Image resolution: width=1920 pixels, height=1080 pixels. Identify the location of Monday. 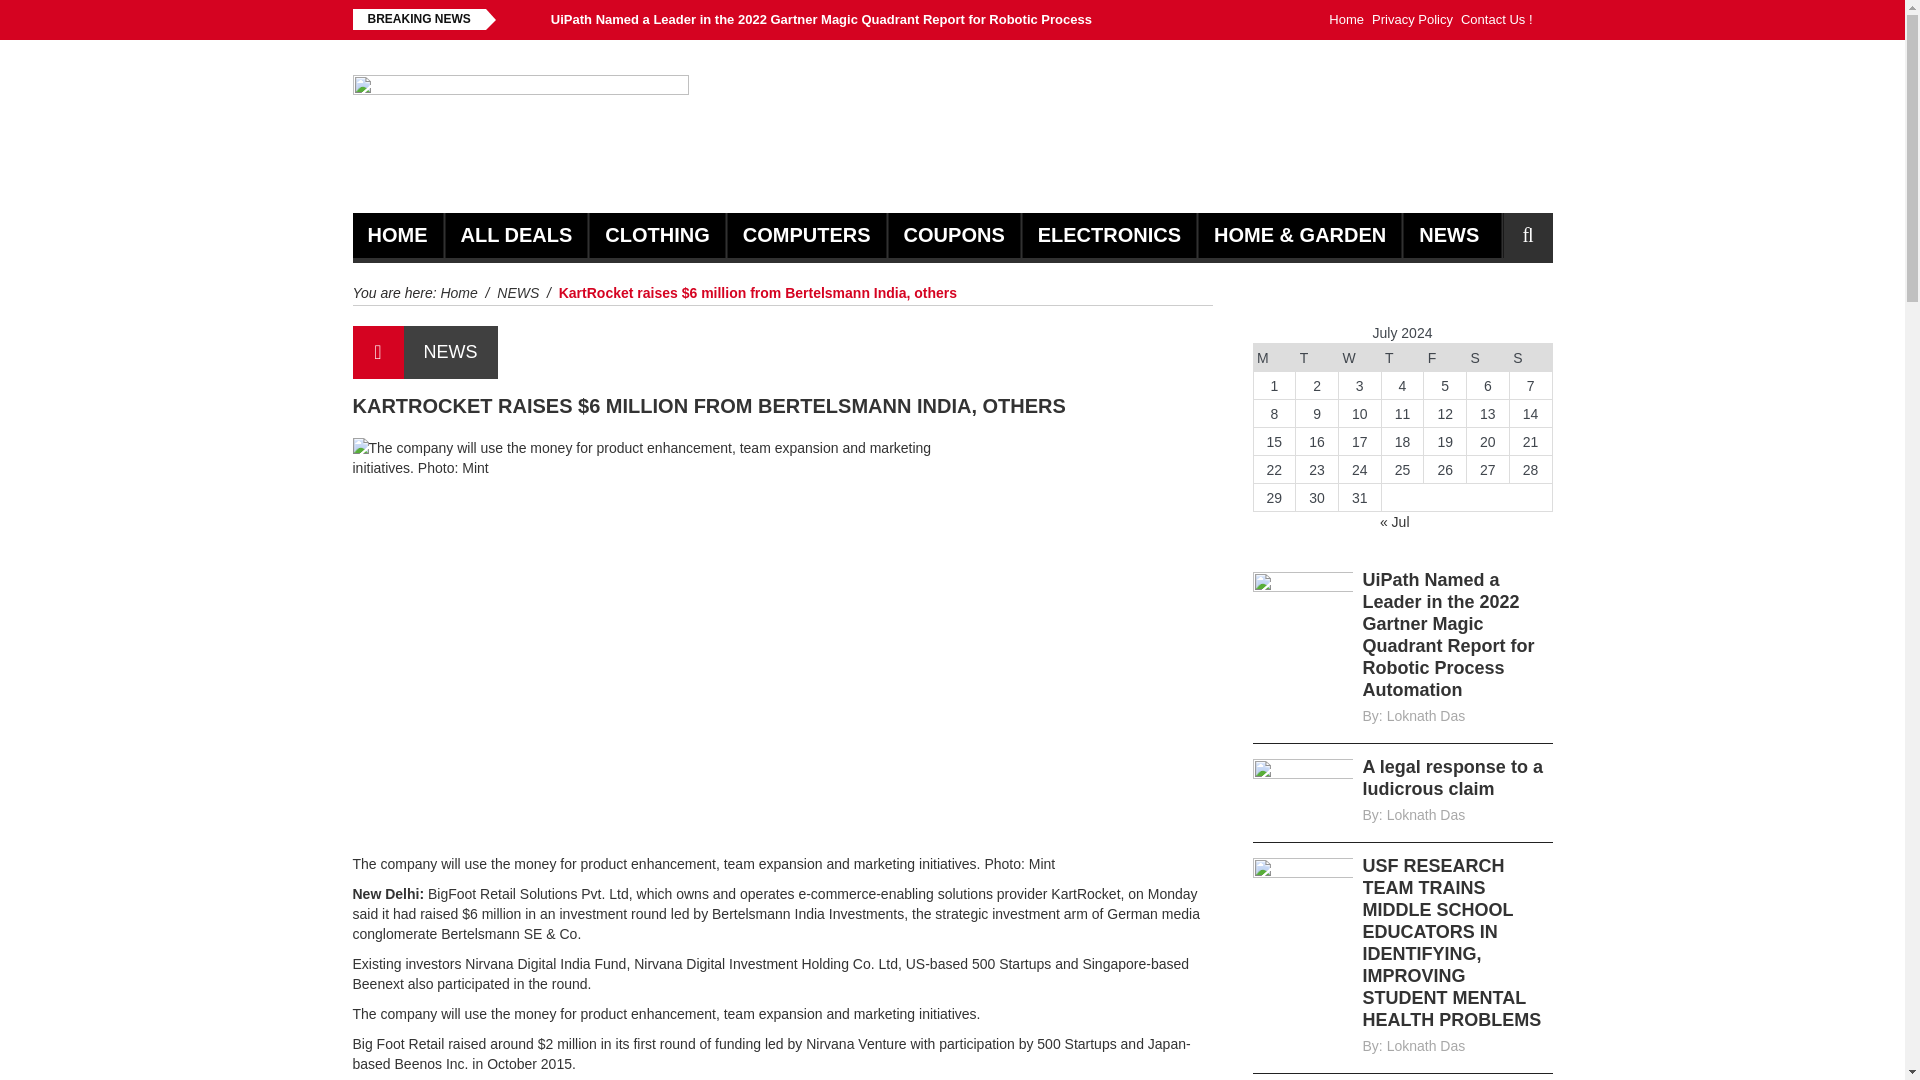
(1274, 358).